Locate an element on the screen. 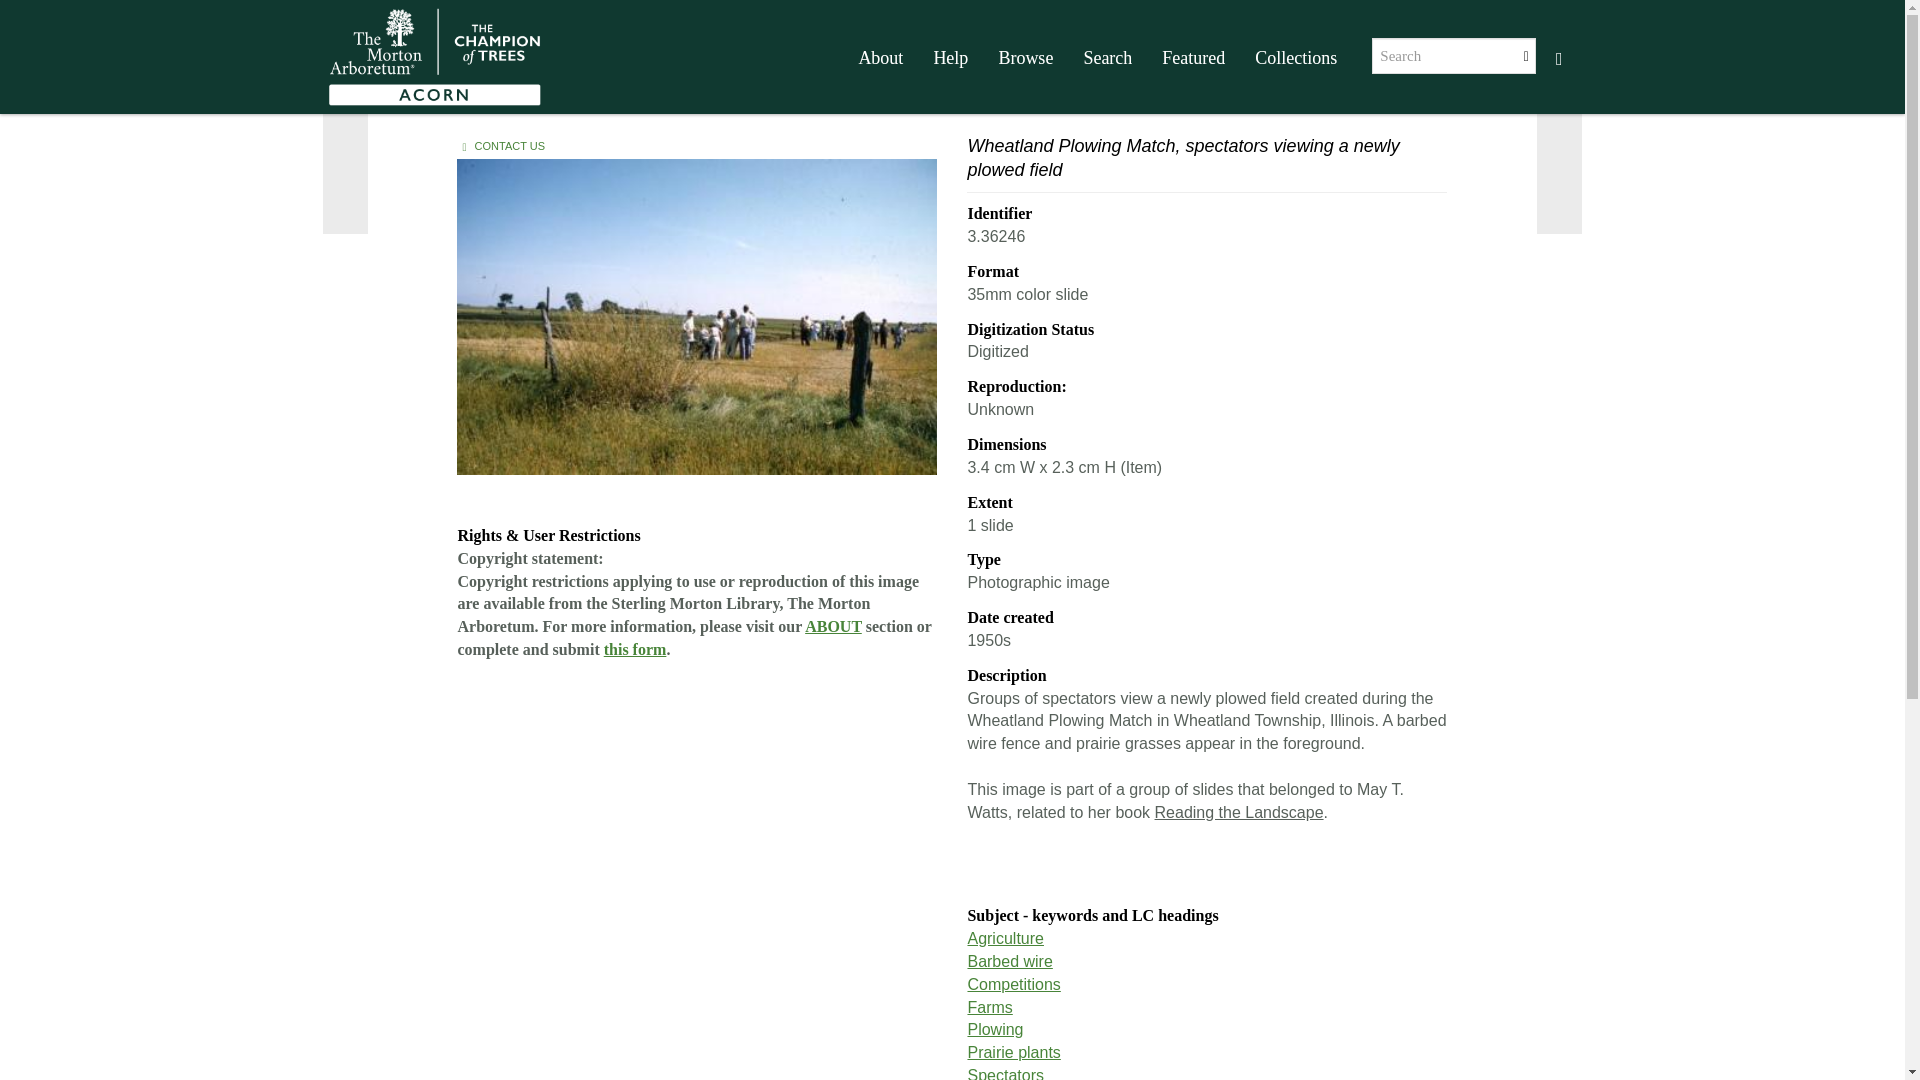  About is located at coordinates (880, 58).